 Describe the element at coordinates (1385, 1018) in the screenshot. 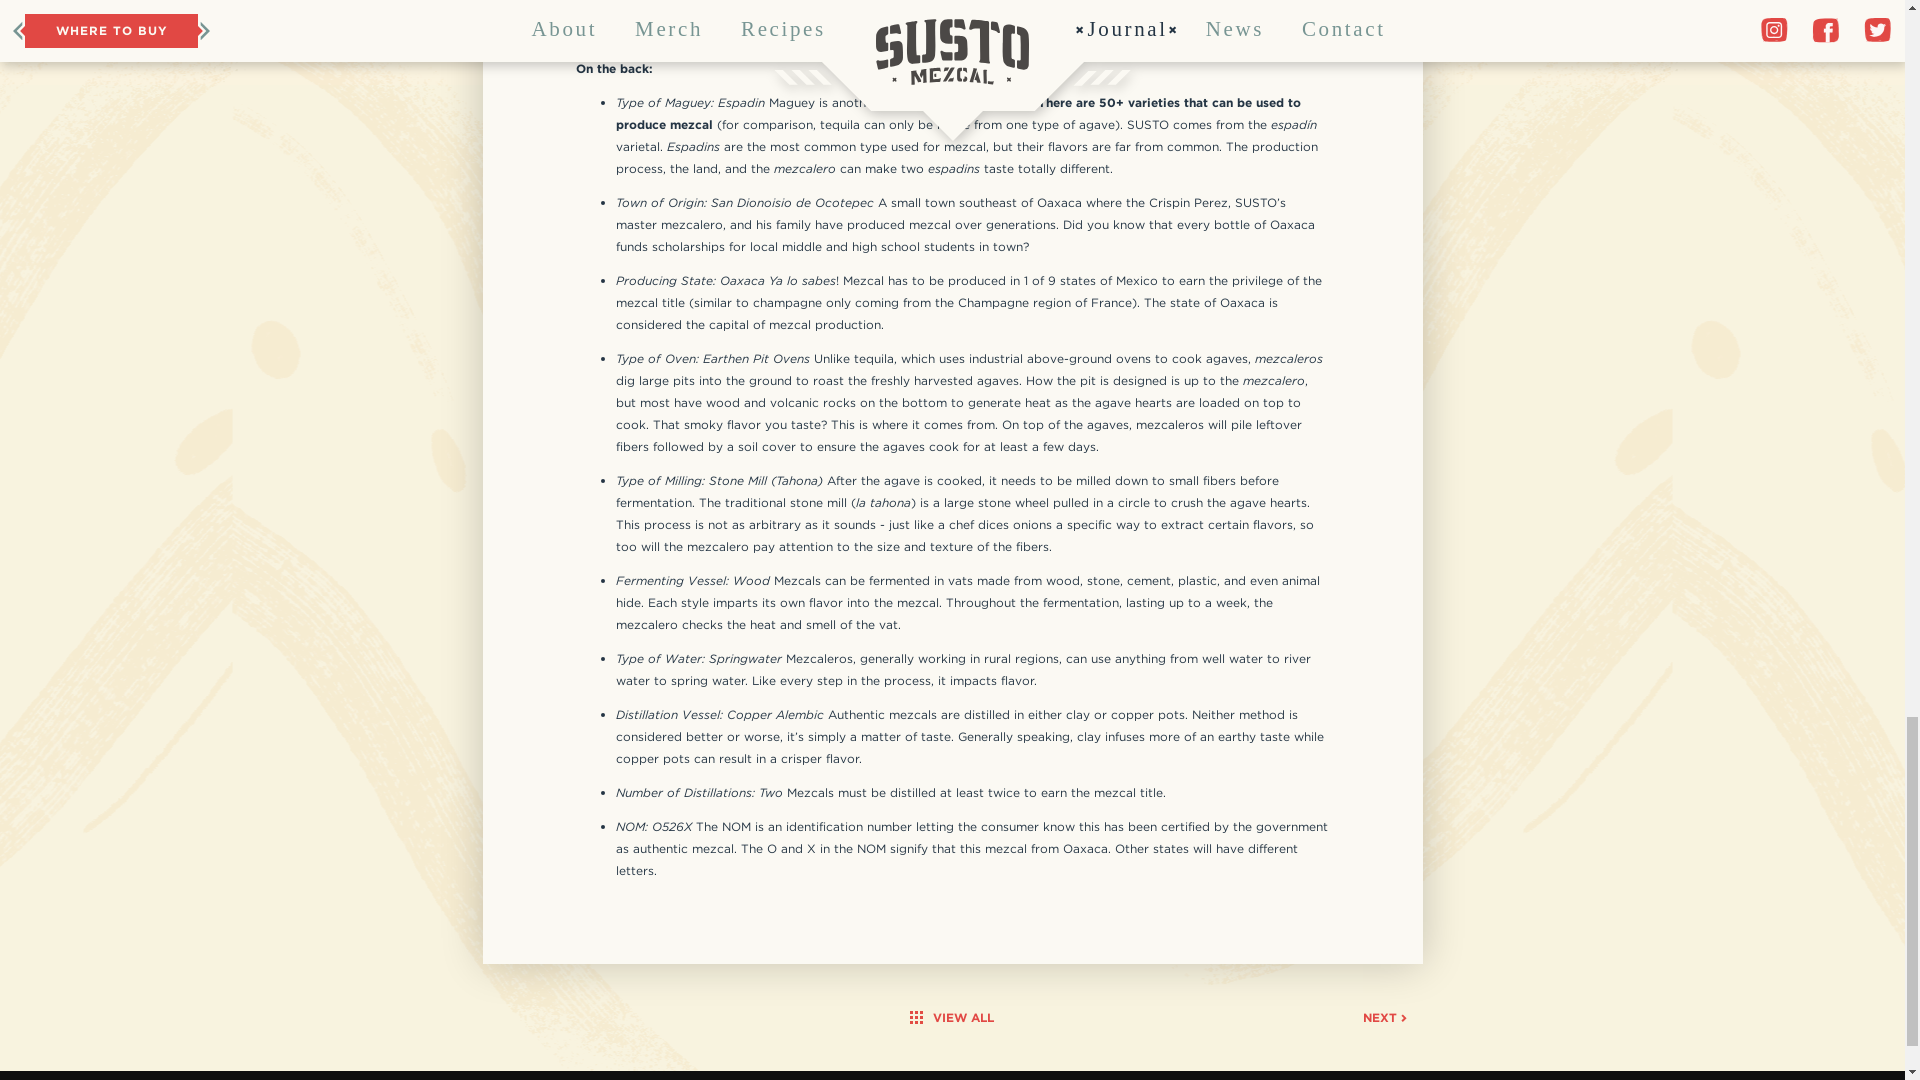

I see `NEXT` at that location.